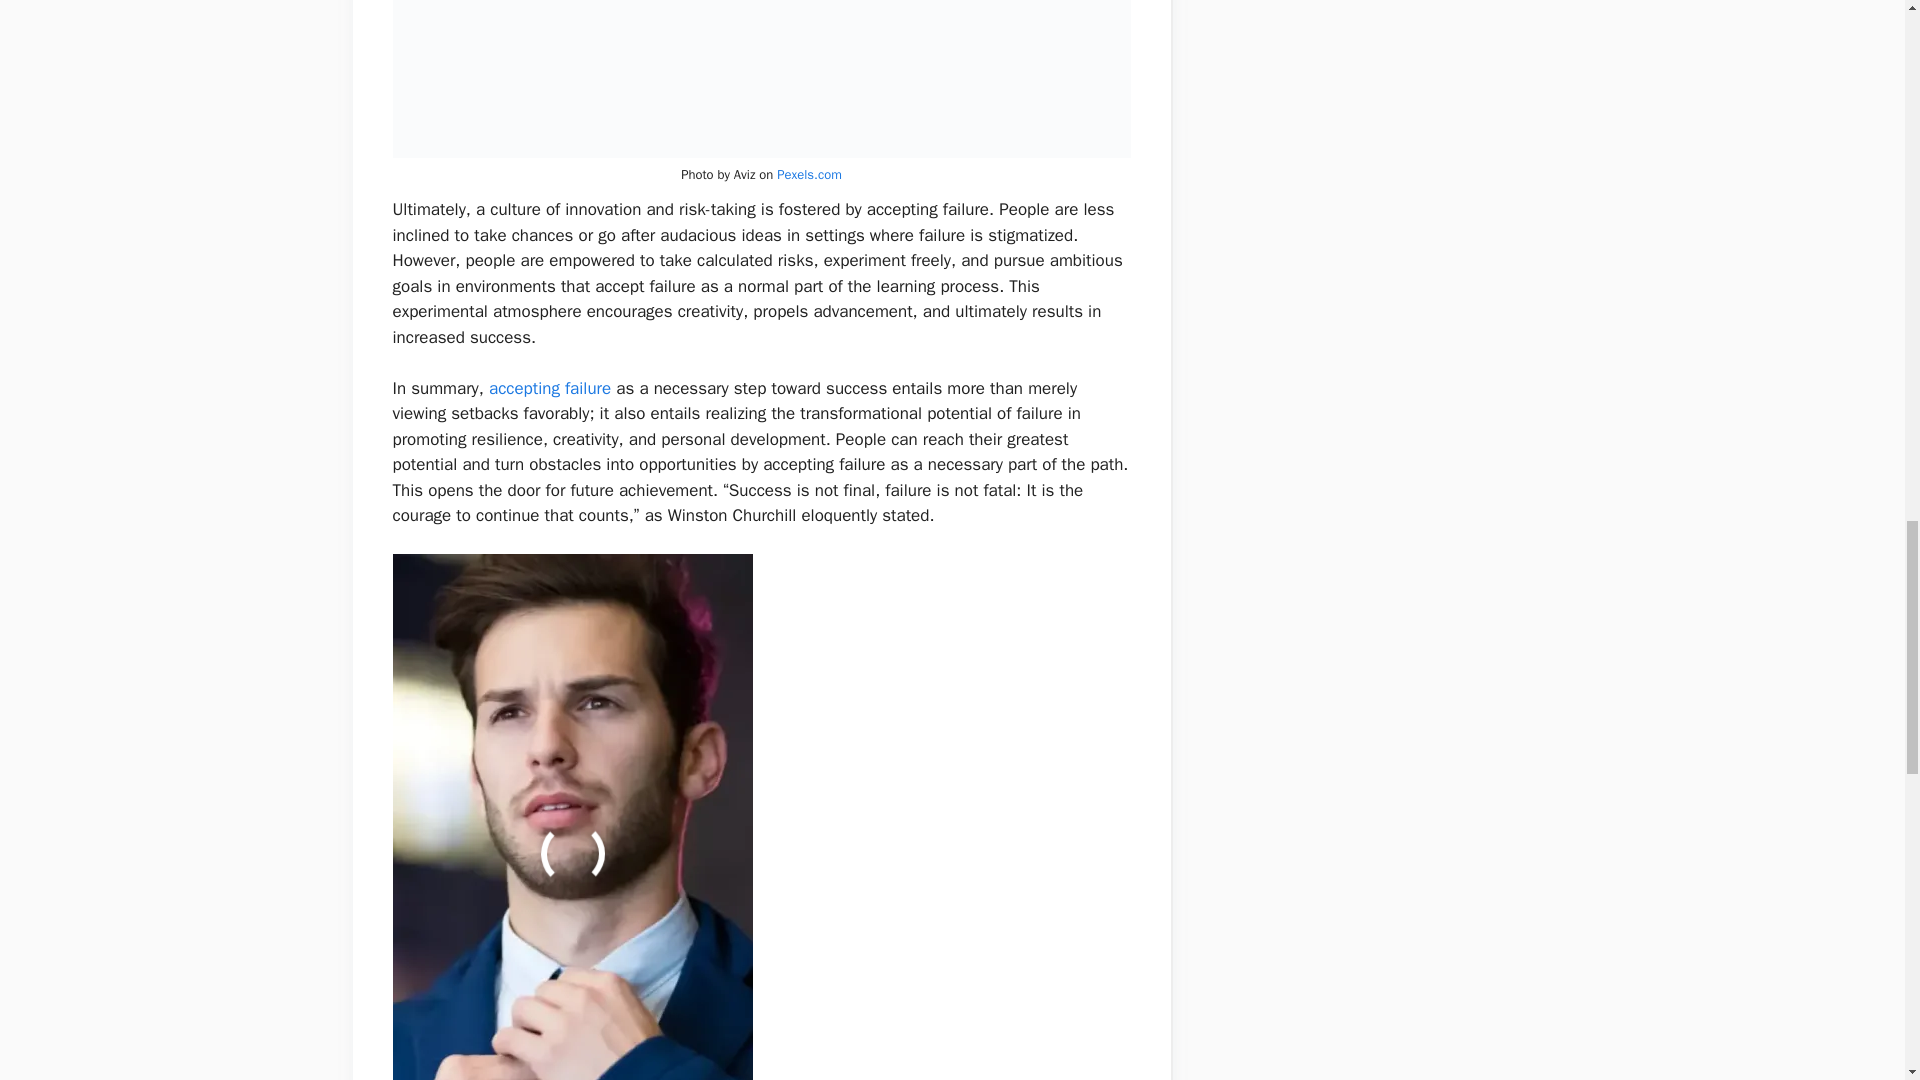 Image resolution: width=1920 pixels, height=1080 pixels. What do you see at coordinates (760, 78) in the screenshot?
I see `Embracing Failure as a Stepping Stone to Success` at bounding box center [760, 78].